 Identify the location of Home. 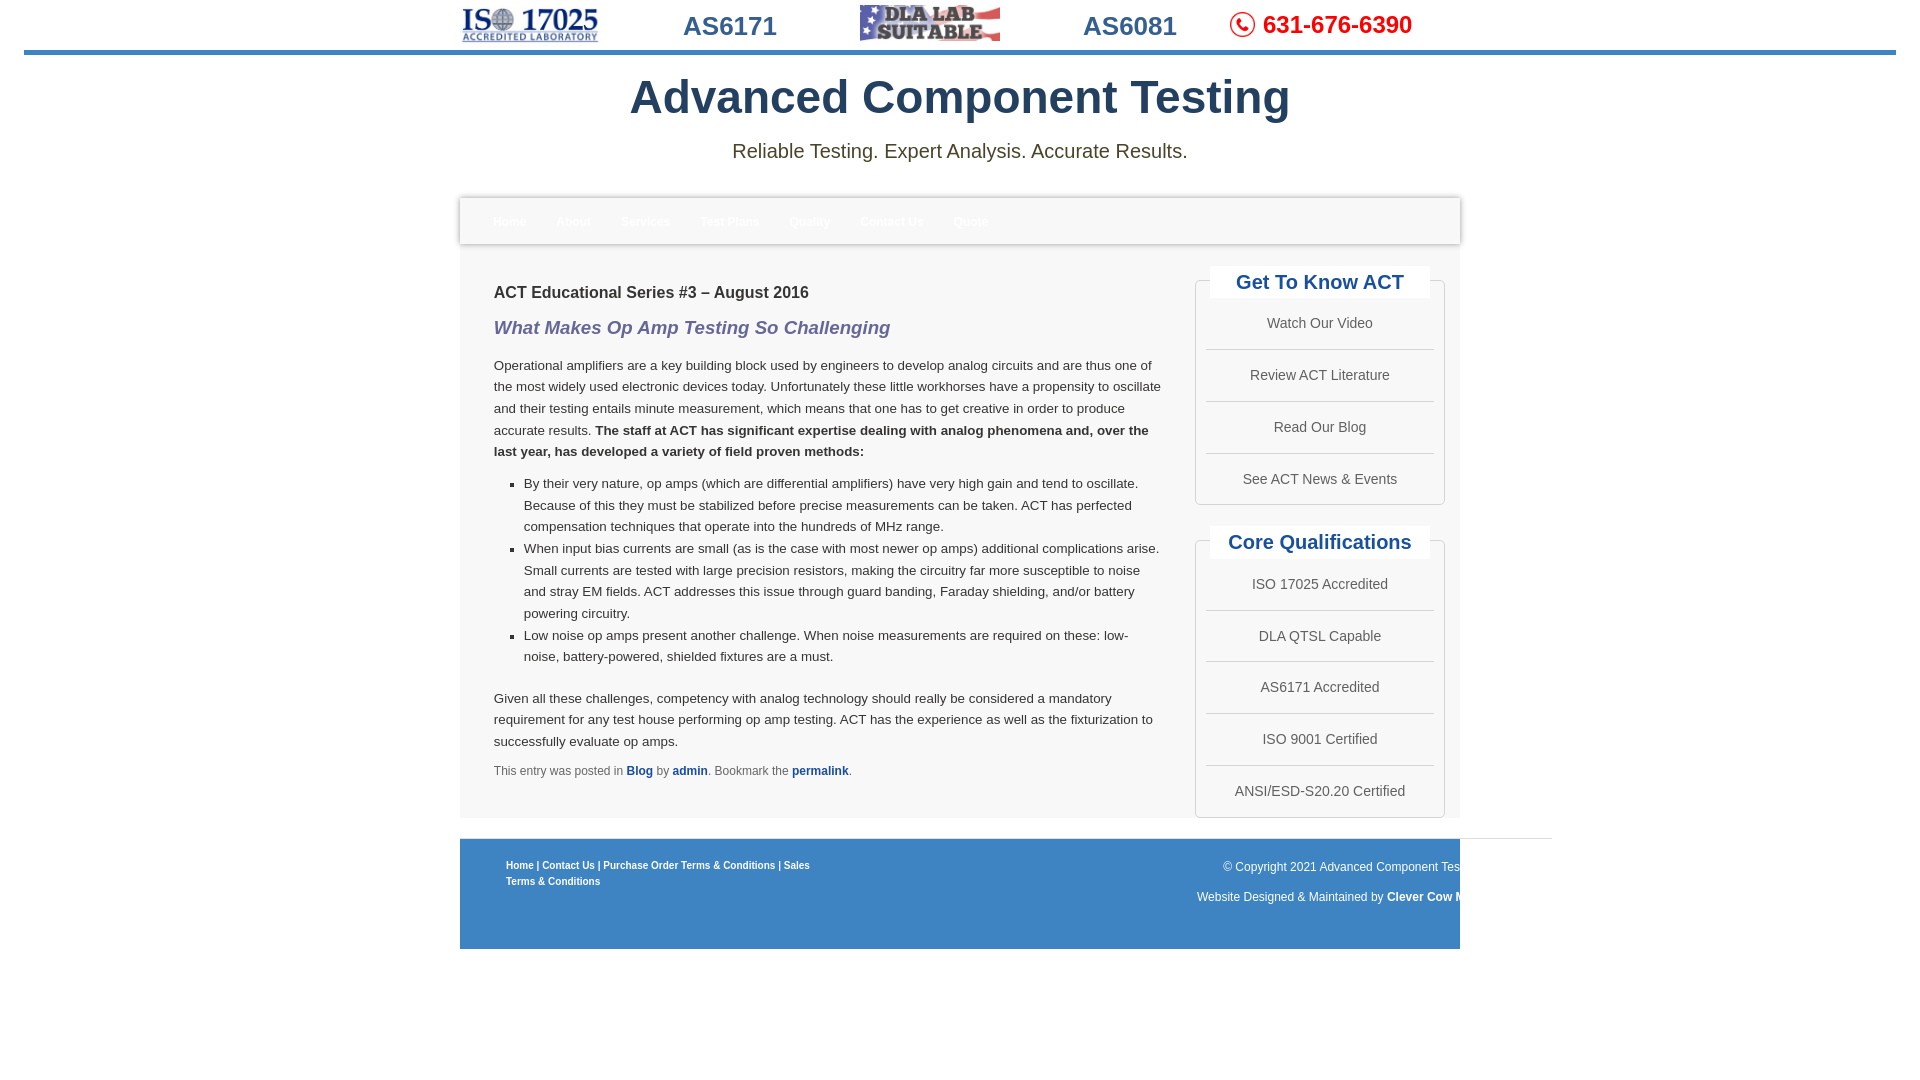
(510, 222).